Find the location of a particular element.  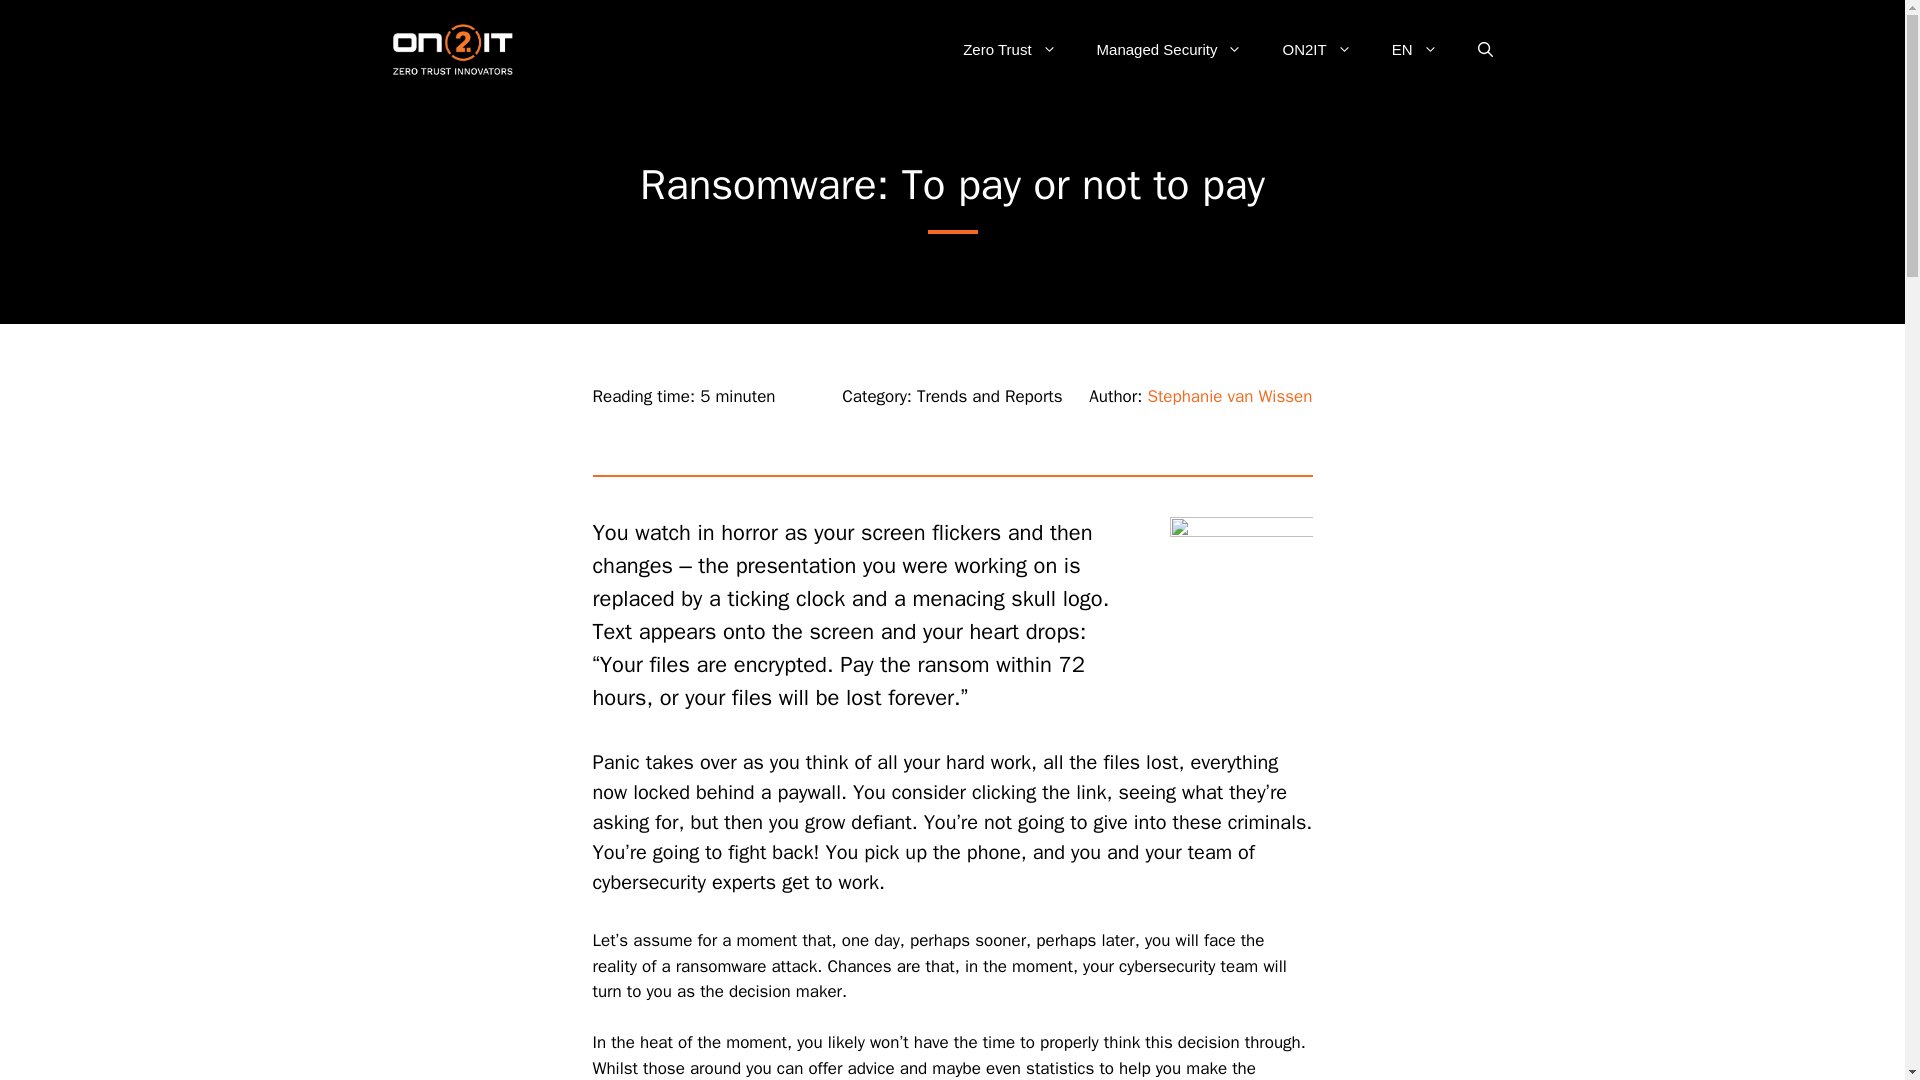

ON2IT is located at coordinates (1316, 50).